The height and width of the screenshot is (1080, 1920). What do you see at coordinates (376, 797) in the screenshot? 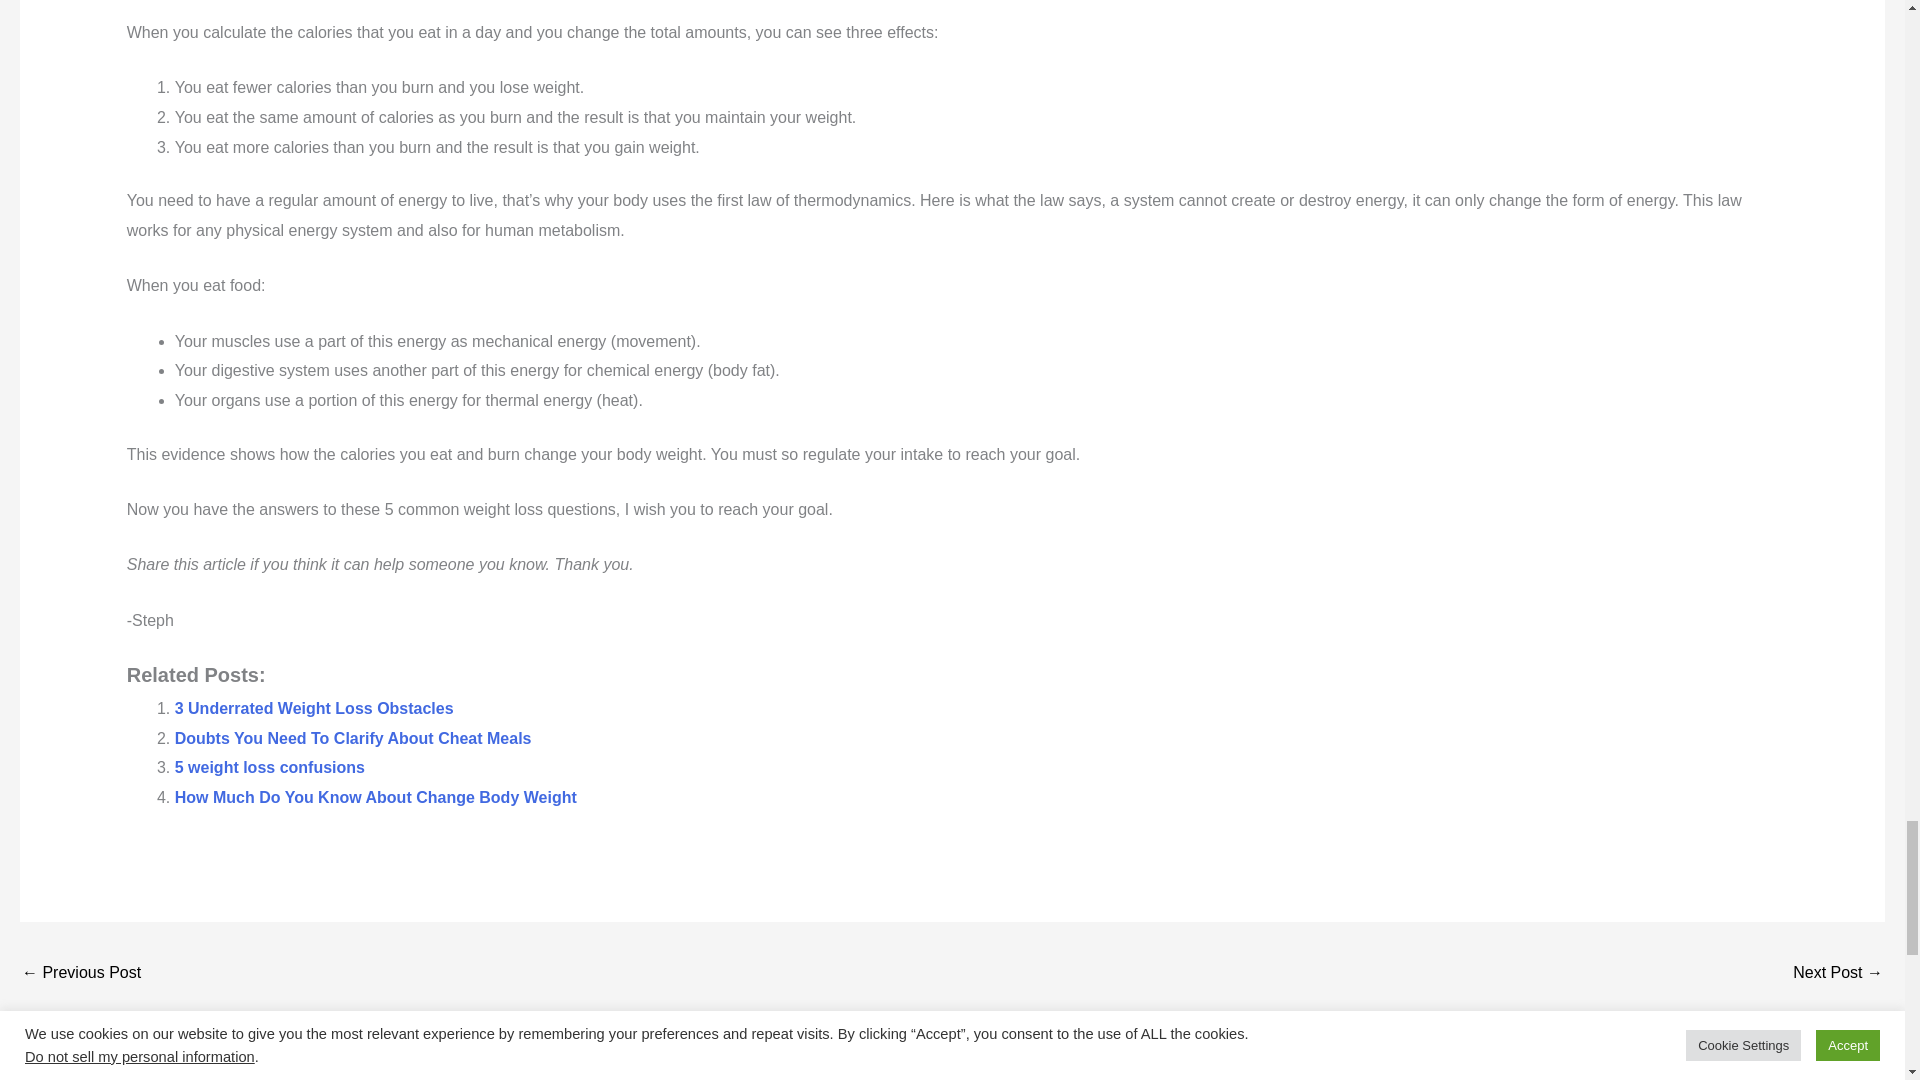
I see `How Much Do You Know About Change Body Weight` at bounding box center [376, 797].